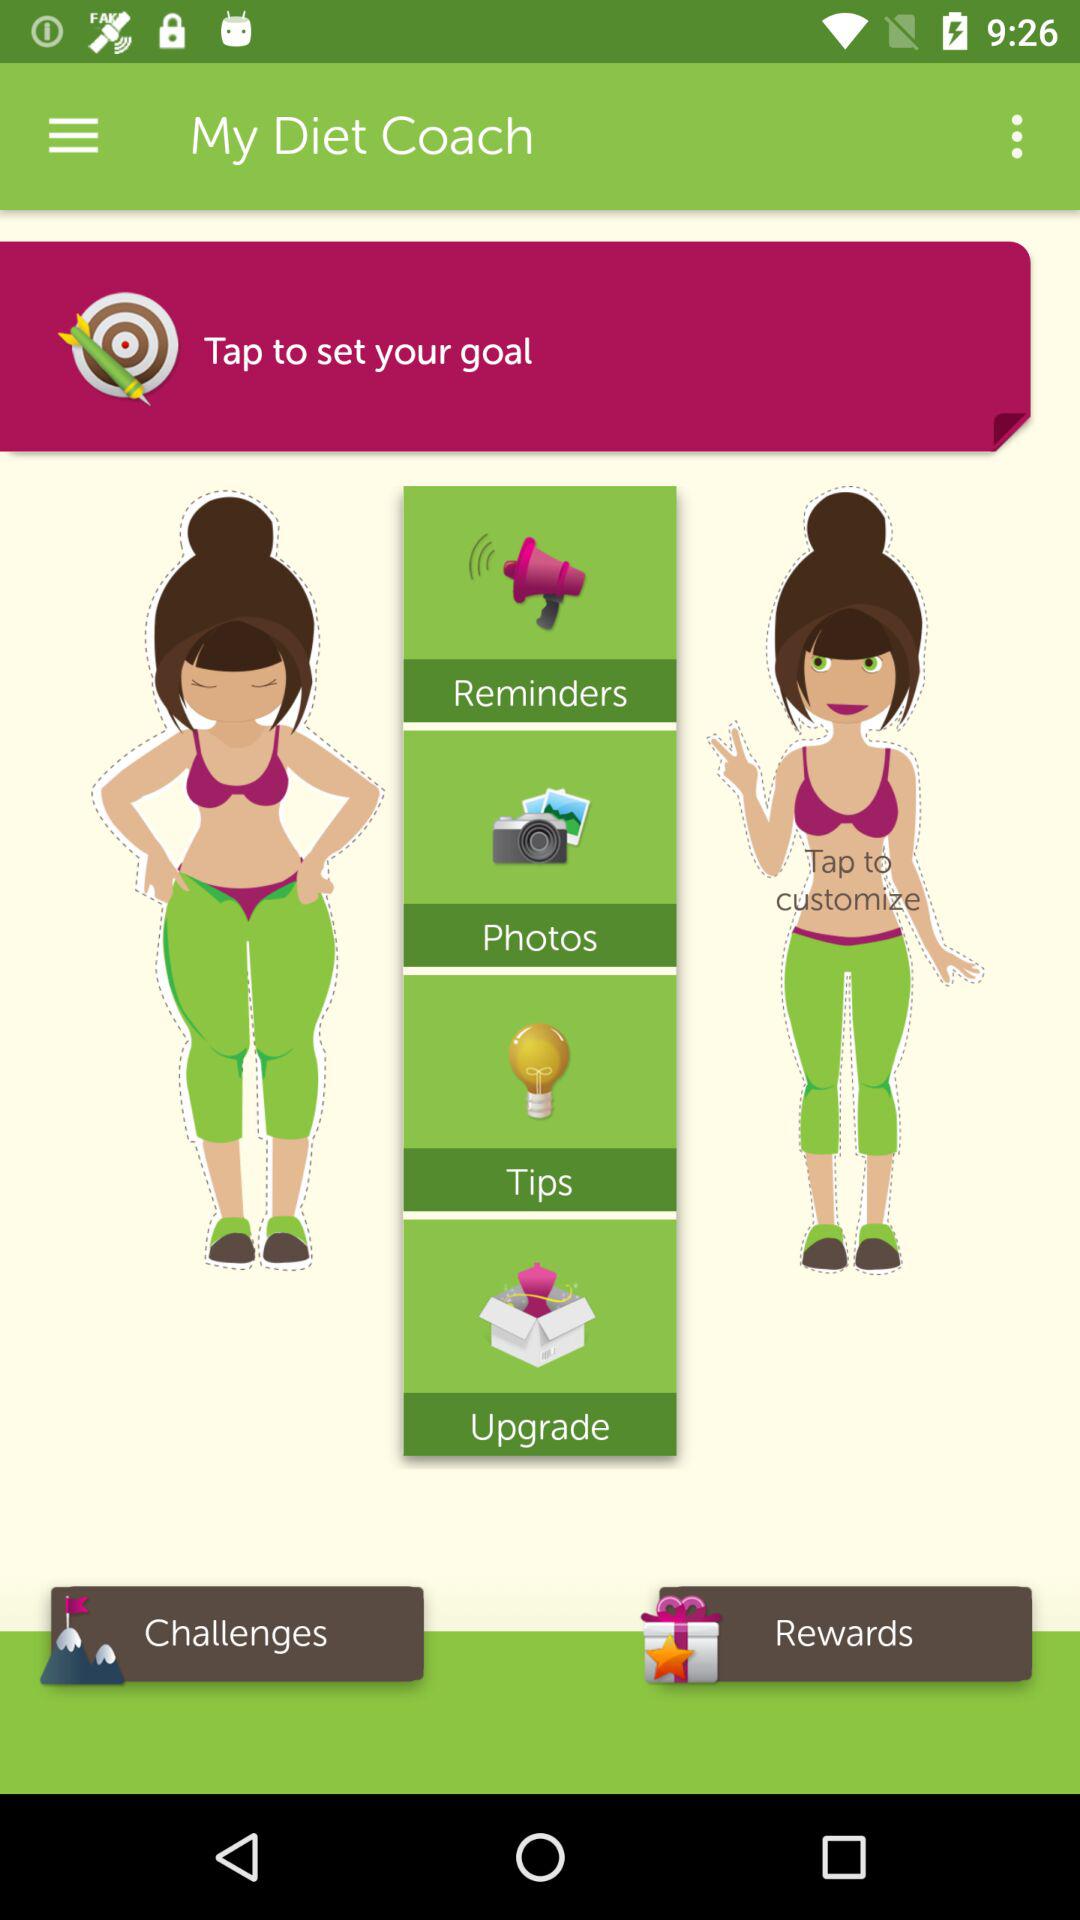 This screenshot has width=1080, height=1920. Describe the element at coordinates (1016, 136) in the screenshot. I see `select app next to the my diet coach item` at that location.